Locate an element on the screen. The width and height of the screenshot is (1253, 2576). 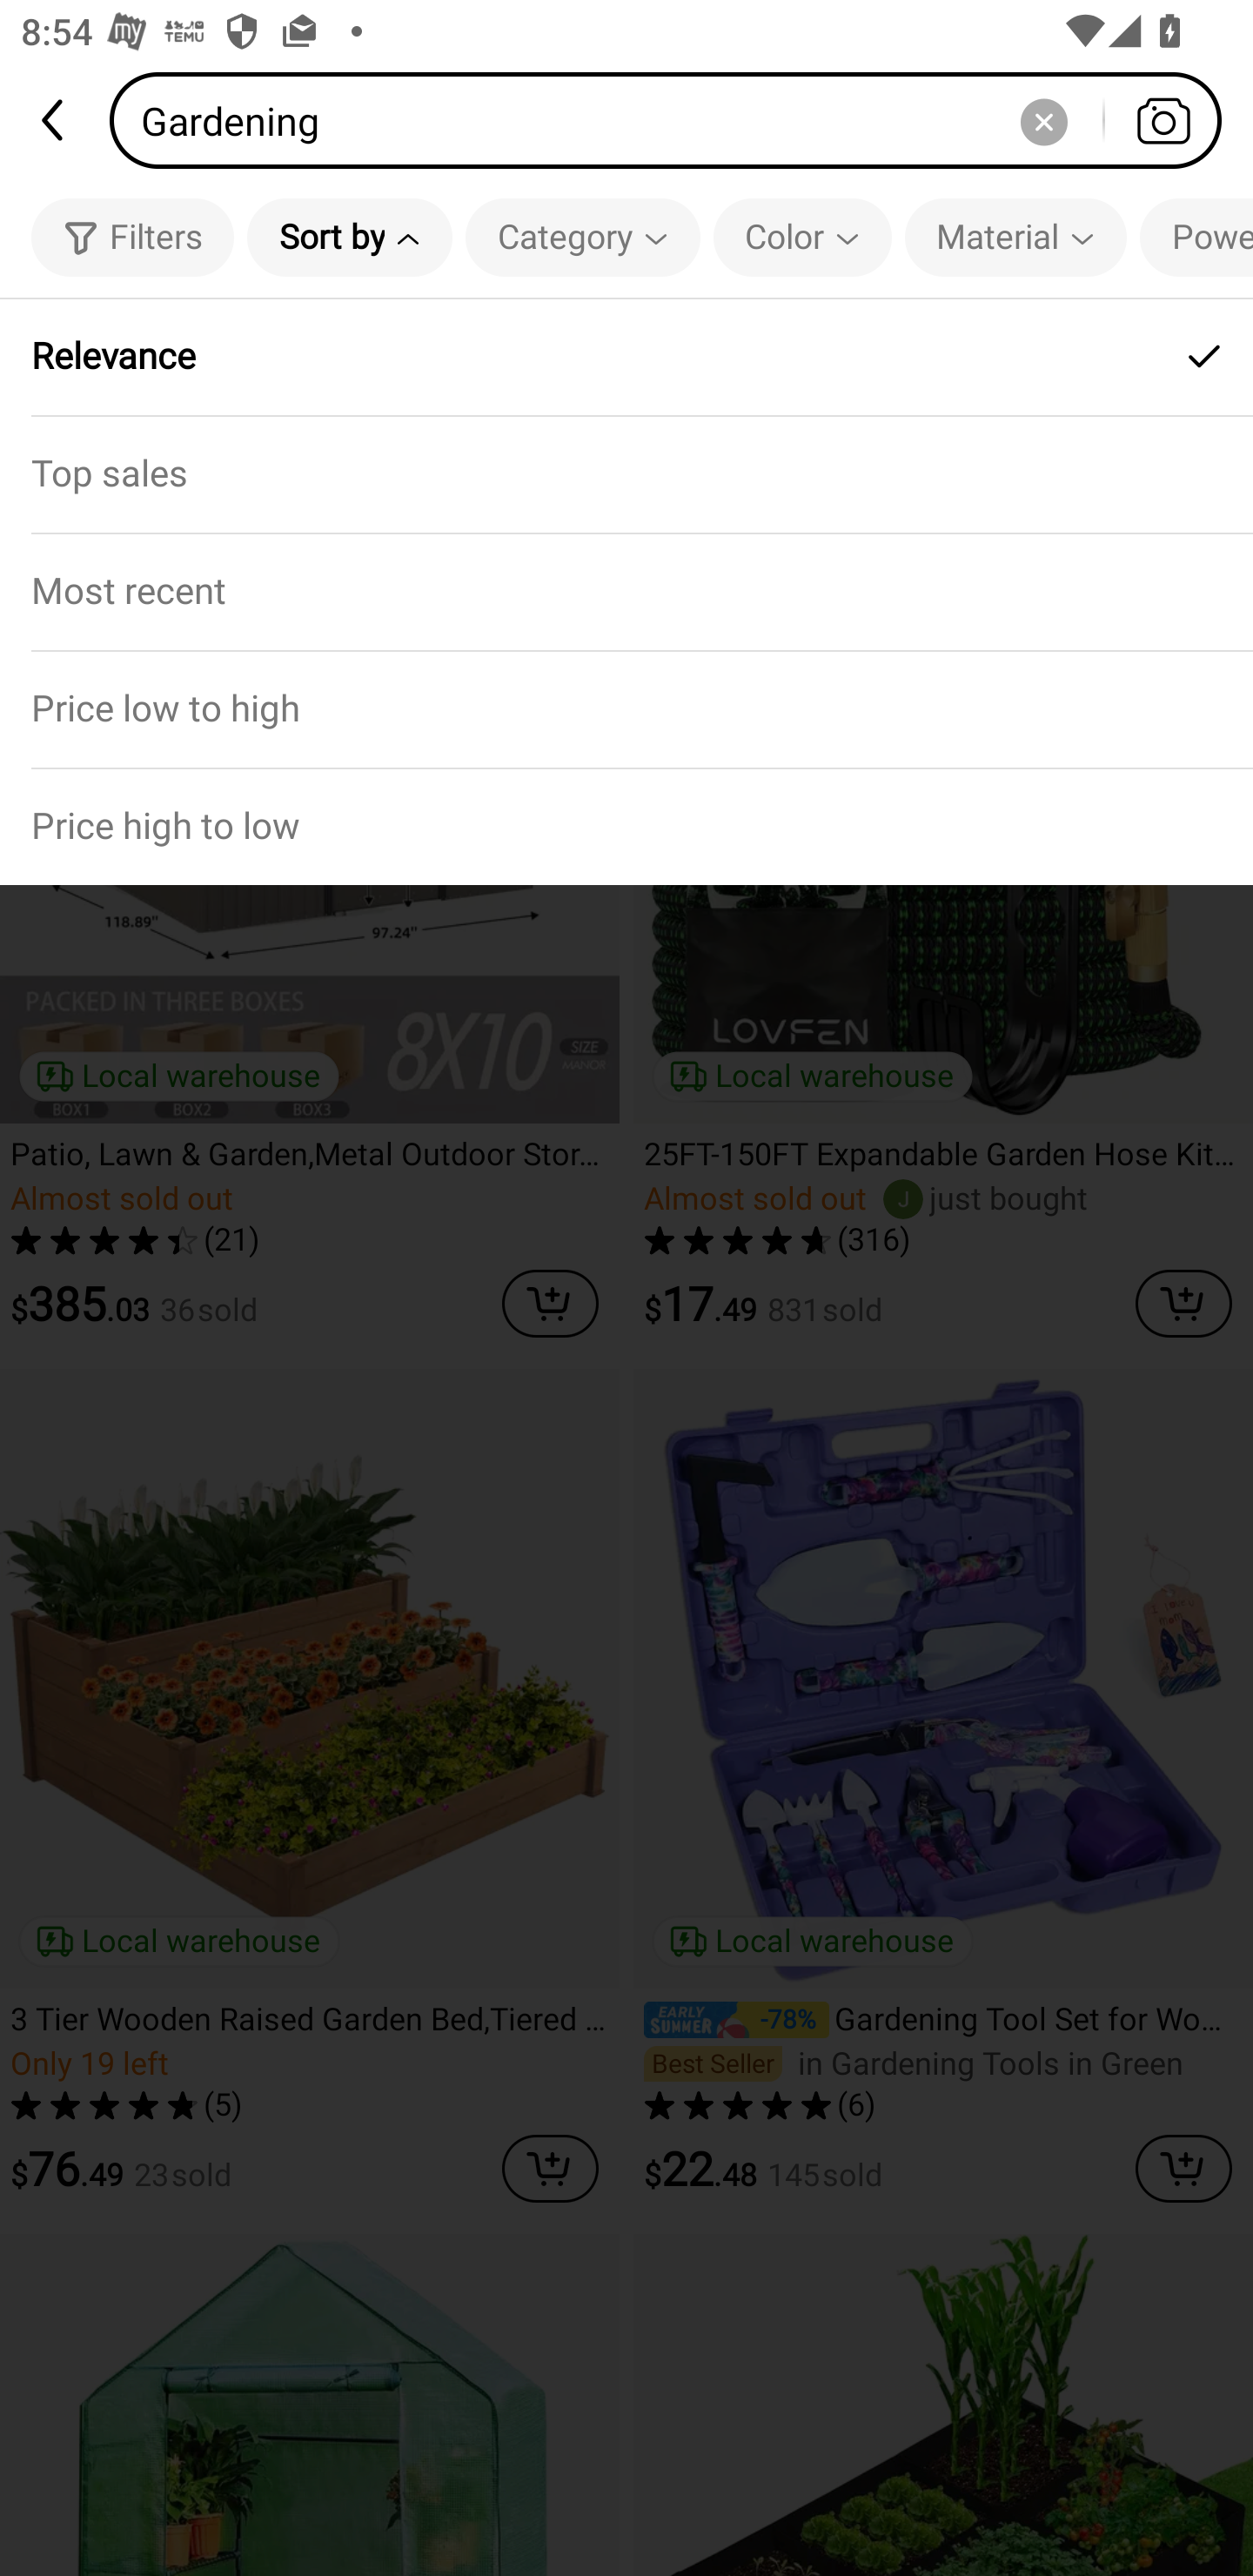
Top sales is located at coordinates (626, 473).